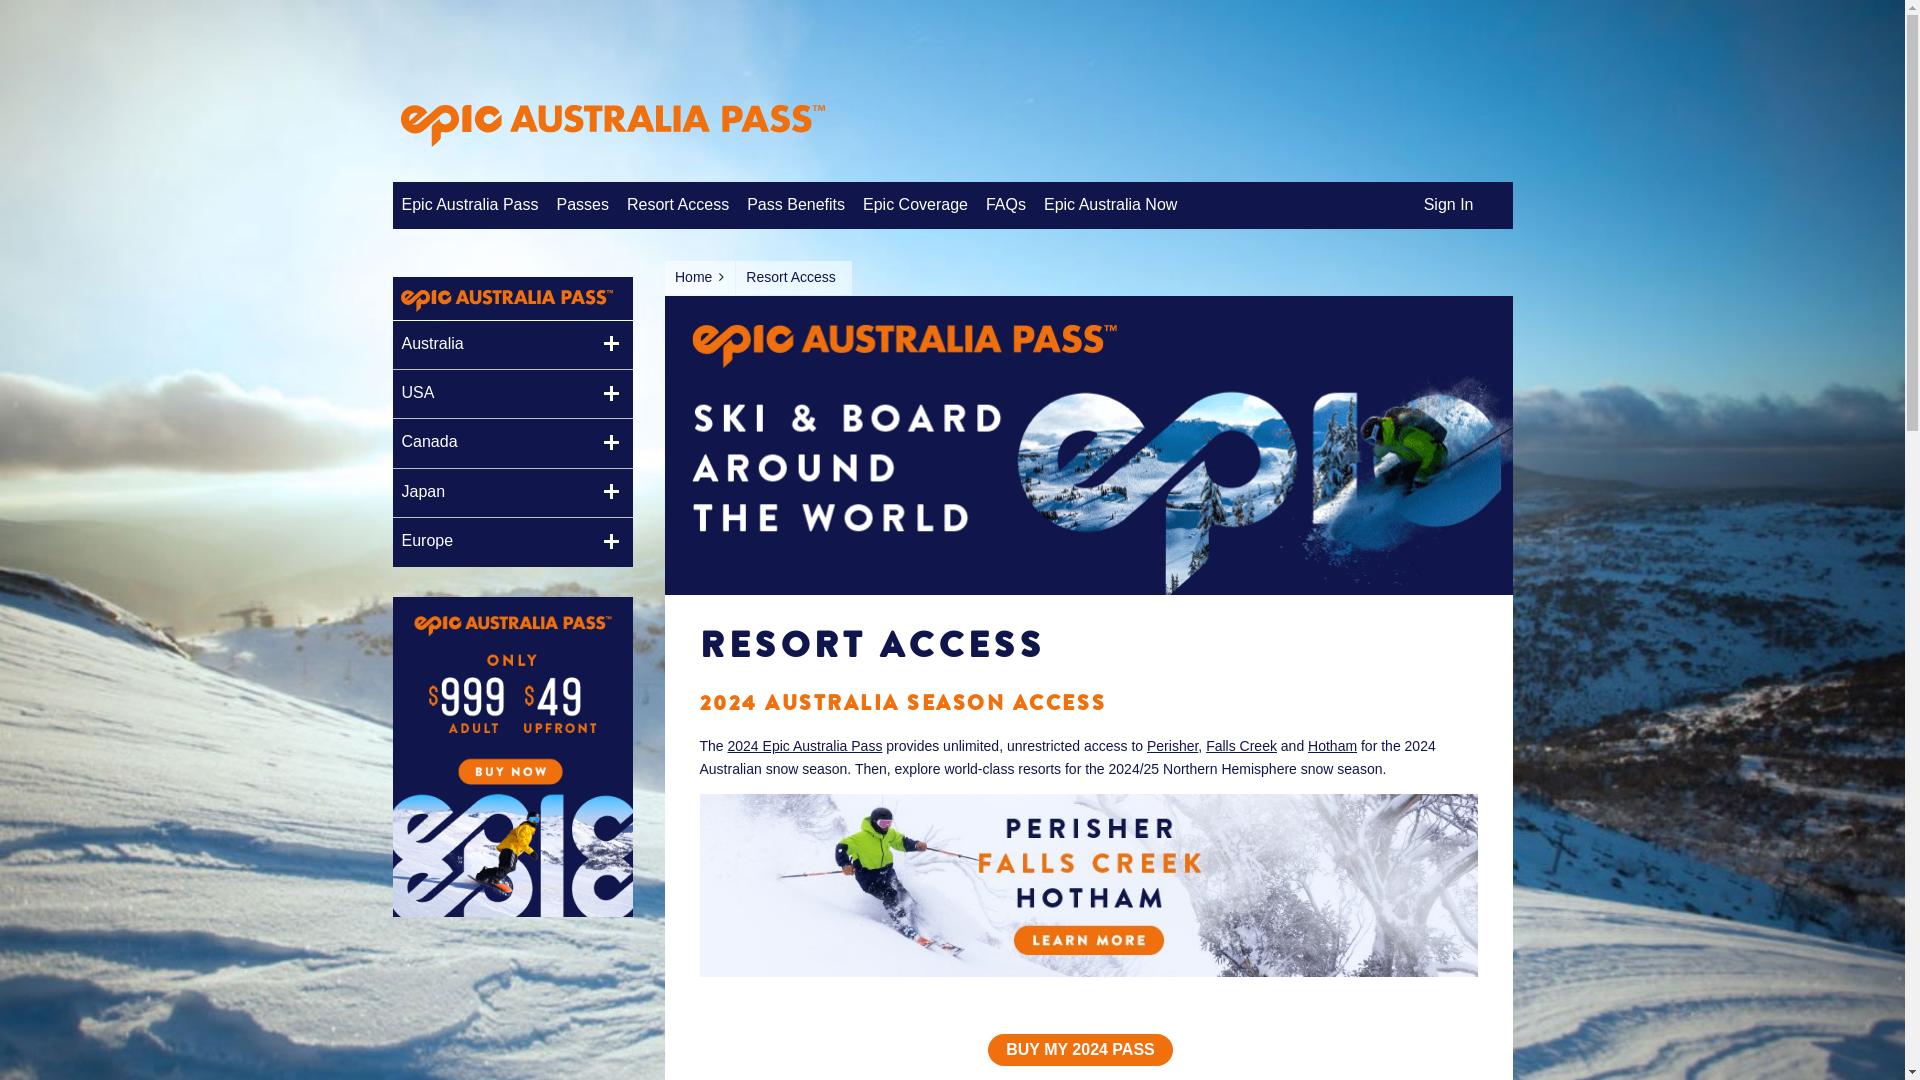 This screenshot has height=1080, width=1920. I want to click on BUY MY 2024 PASS, so click(1080, 1050).